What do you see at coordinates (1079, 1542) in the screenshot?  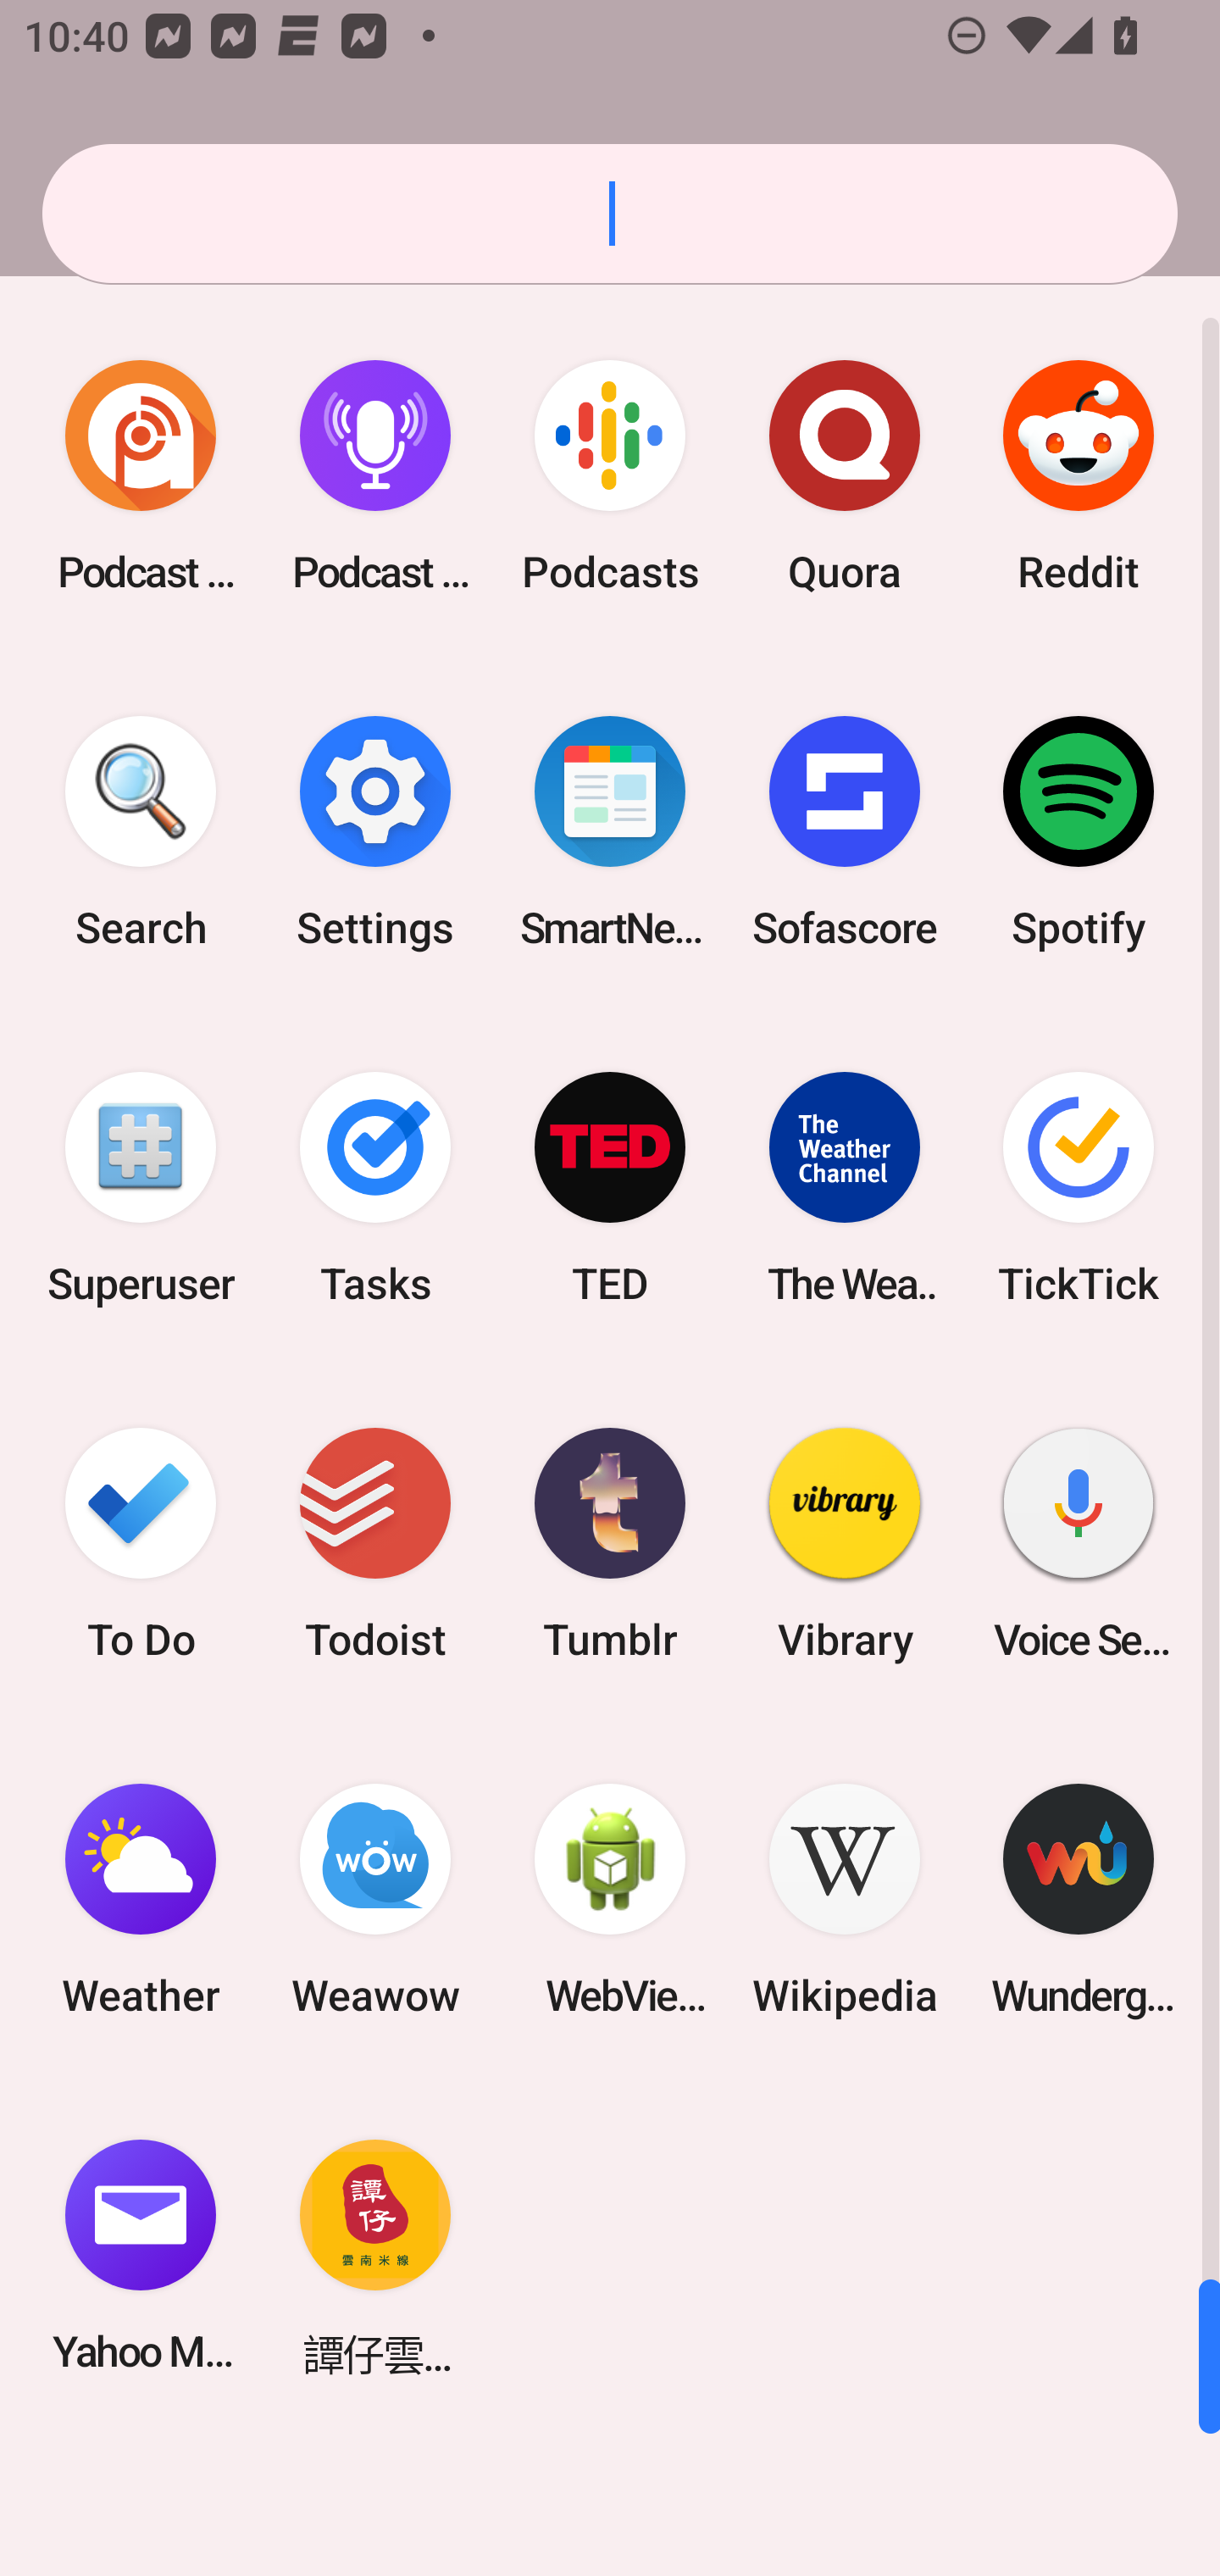 I see `Voice Search` at bounding box center [1079, 1542].